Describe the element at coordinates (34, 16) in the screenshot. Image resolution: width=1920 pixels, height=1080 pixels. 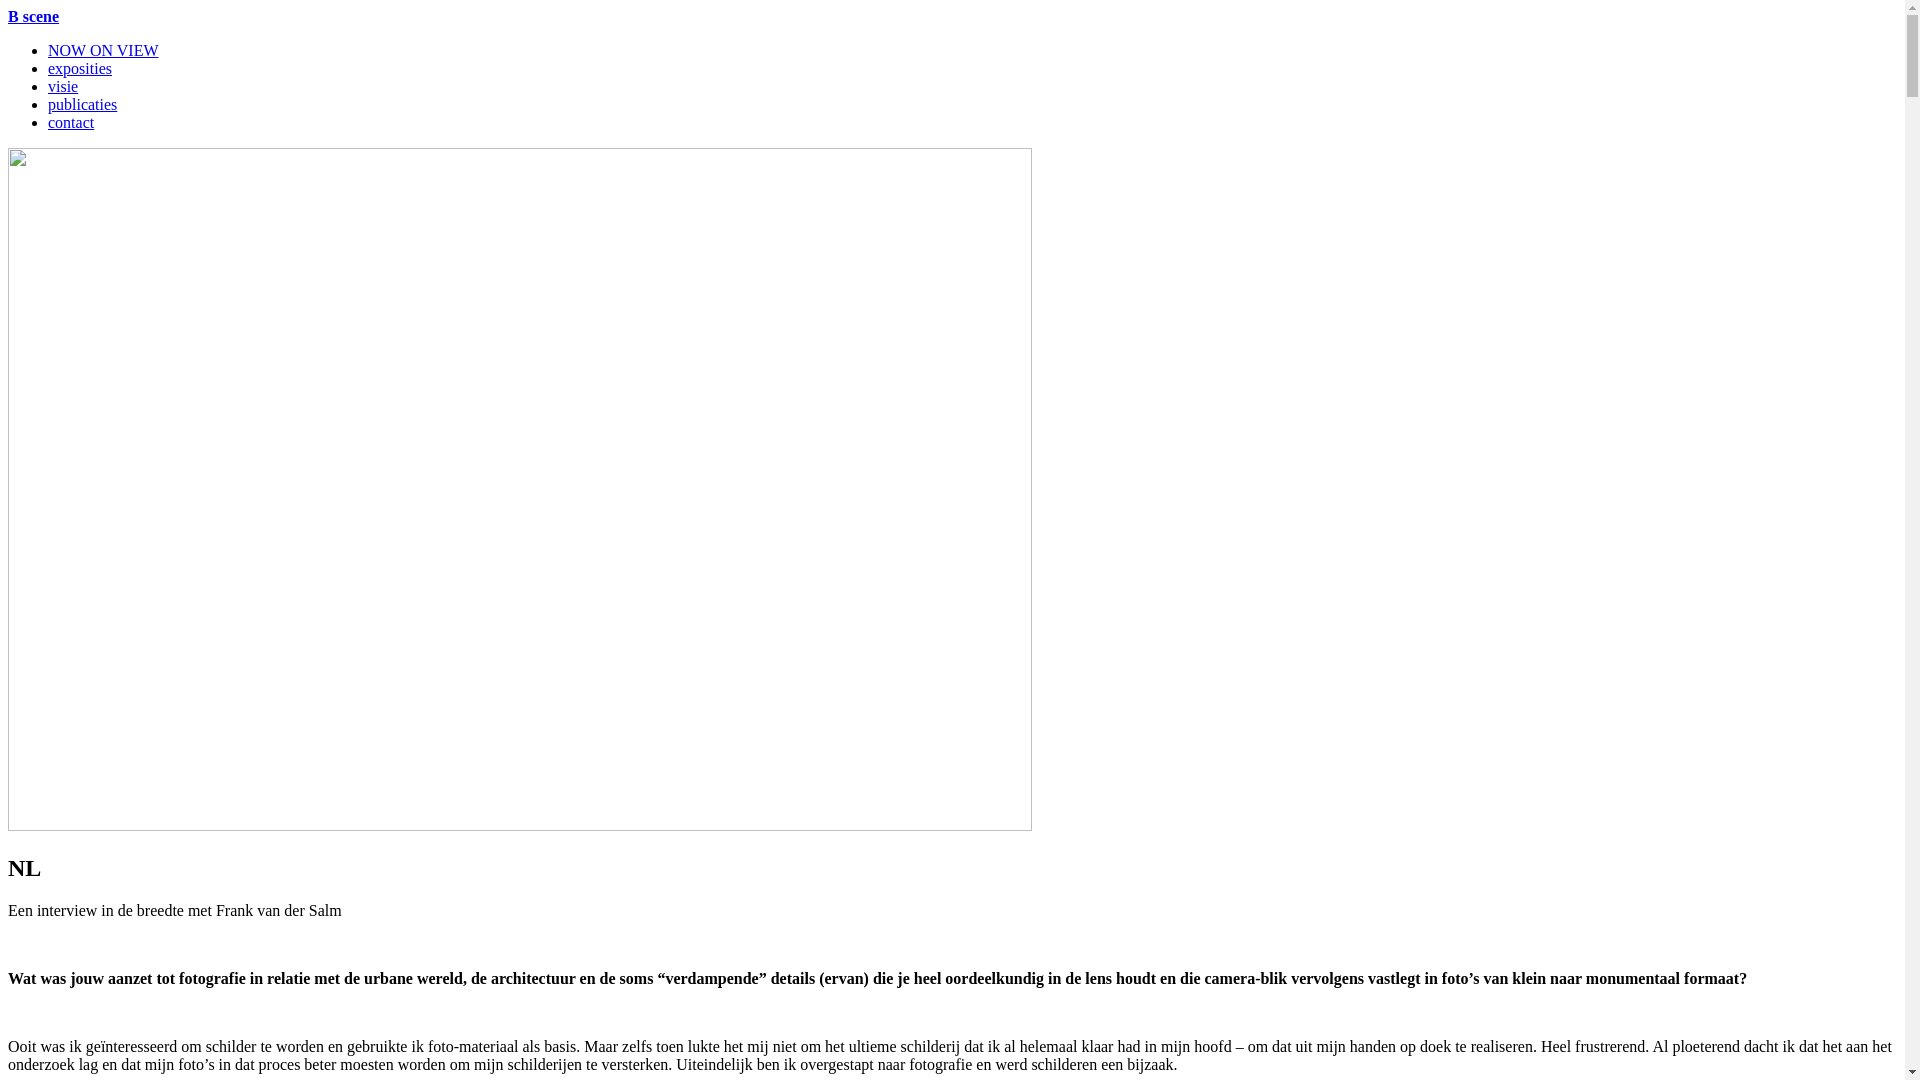
I see `B scene` at that location.